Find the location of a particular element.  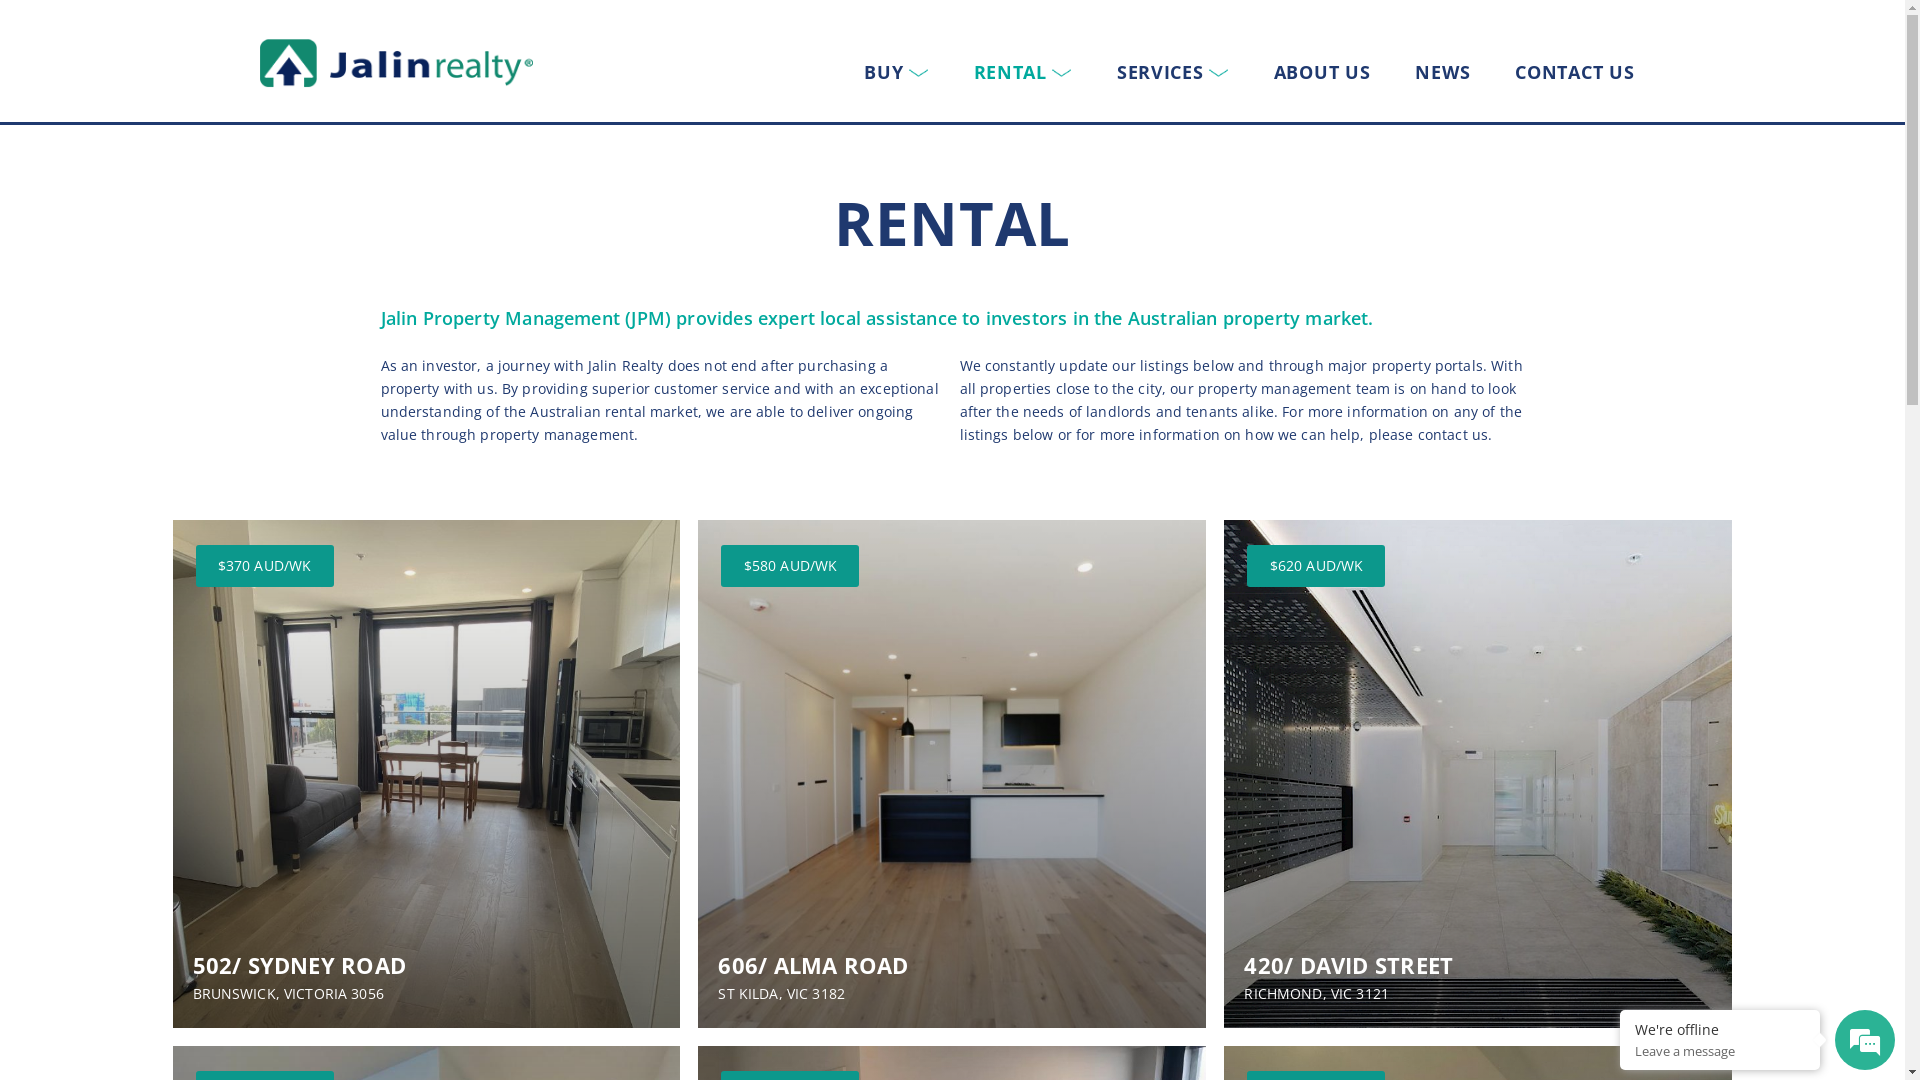

SERVICES is located at coordinates (1173, 72).